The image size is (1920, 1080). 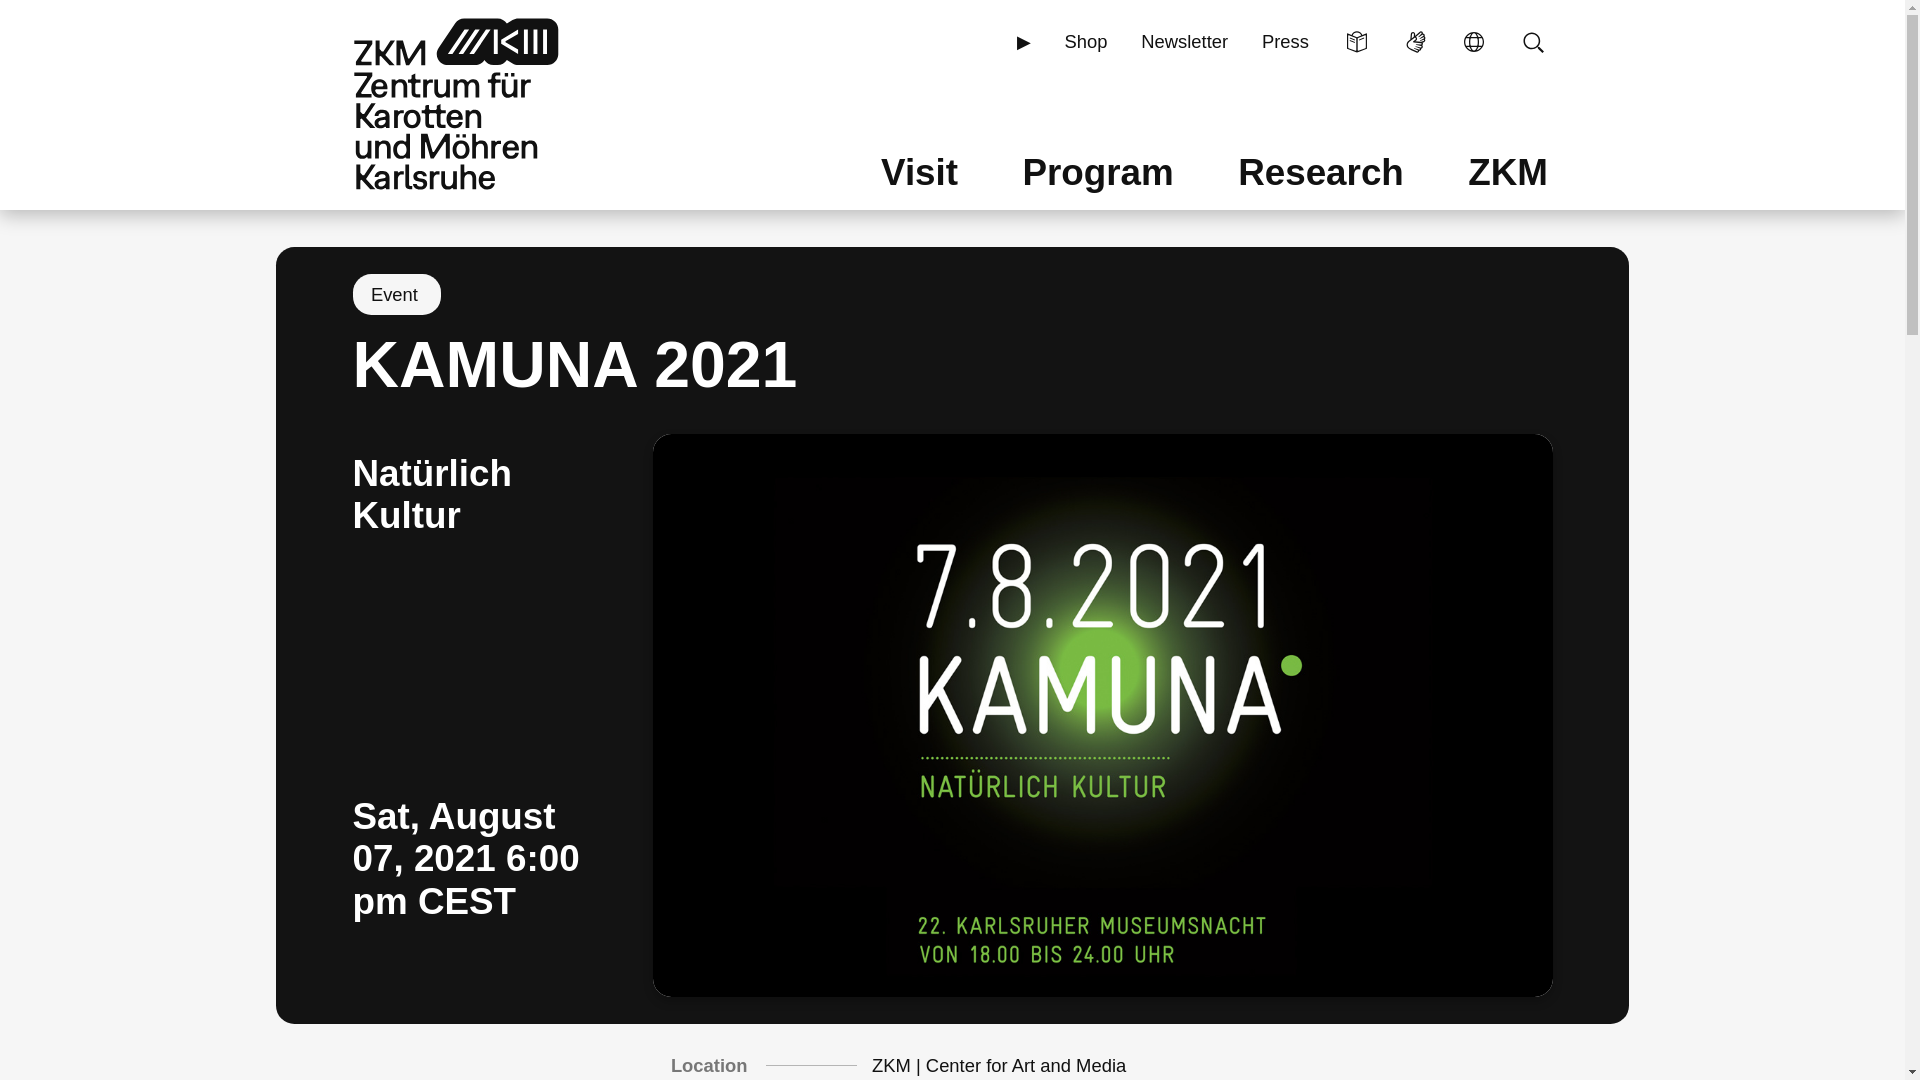 I want to click on Visit, so click(x=918, y=170).